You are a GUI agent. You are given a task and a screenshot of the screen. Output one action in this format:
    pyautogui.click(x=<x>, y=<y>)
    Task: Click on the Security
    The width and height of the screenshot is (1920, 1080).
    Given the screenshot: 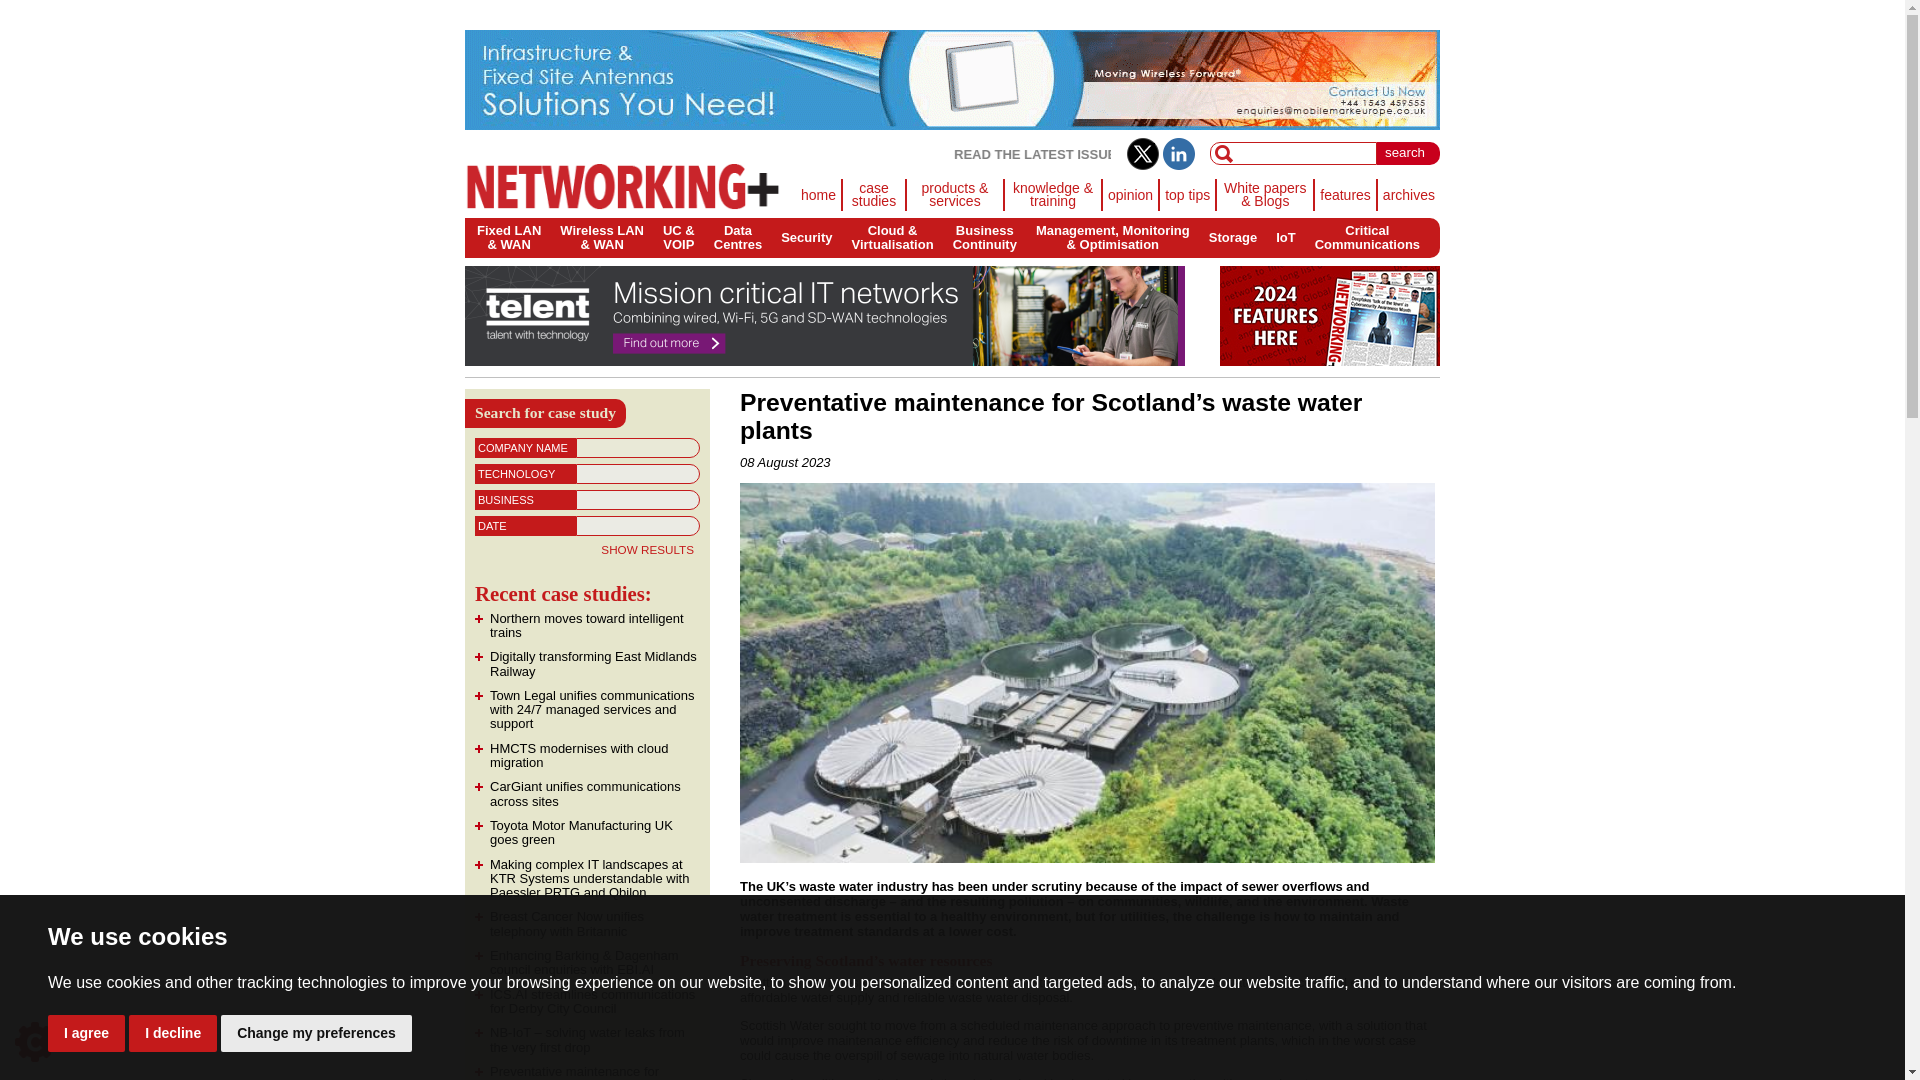 What is the action you would take?
    pyautogui.click(x=1409, y=194)
    